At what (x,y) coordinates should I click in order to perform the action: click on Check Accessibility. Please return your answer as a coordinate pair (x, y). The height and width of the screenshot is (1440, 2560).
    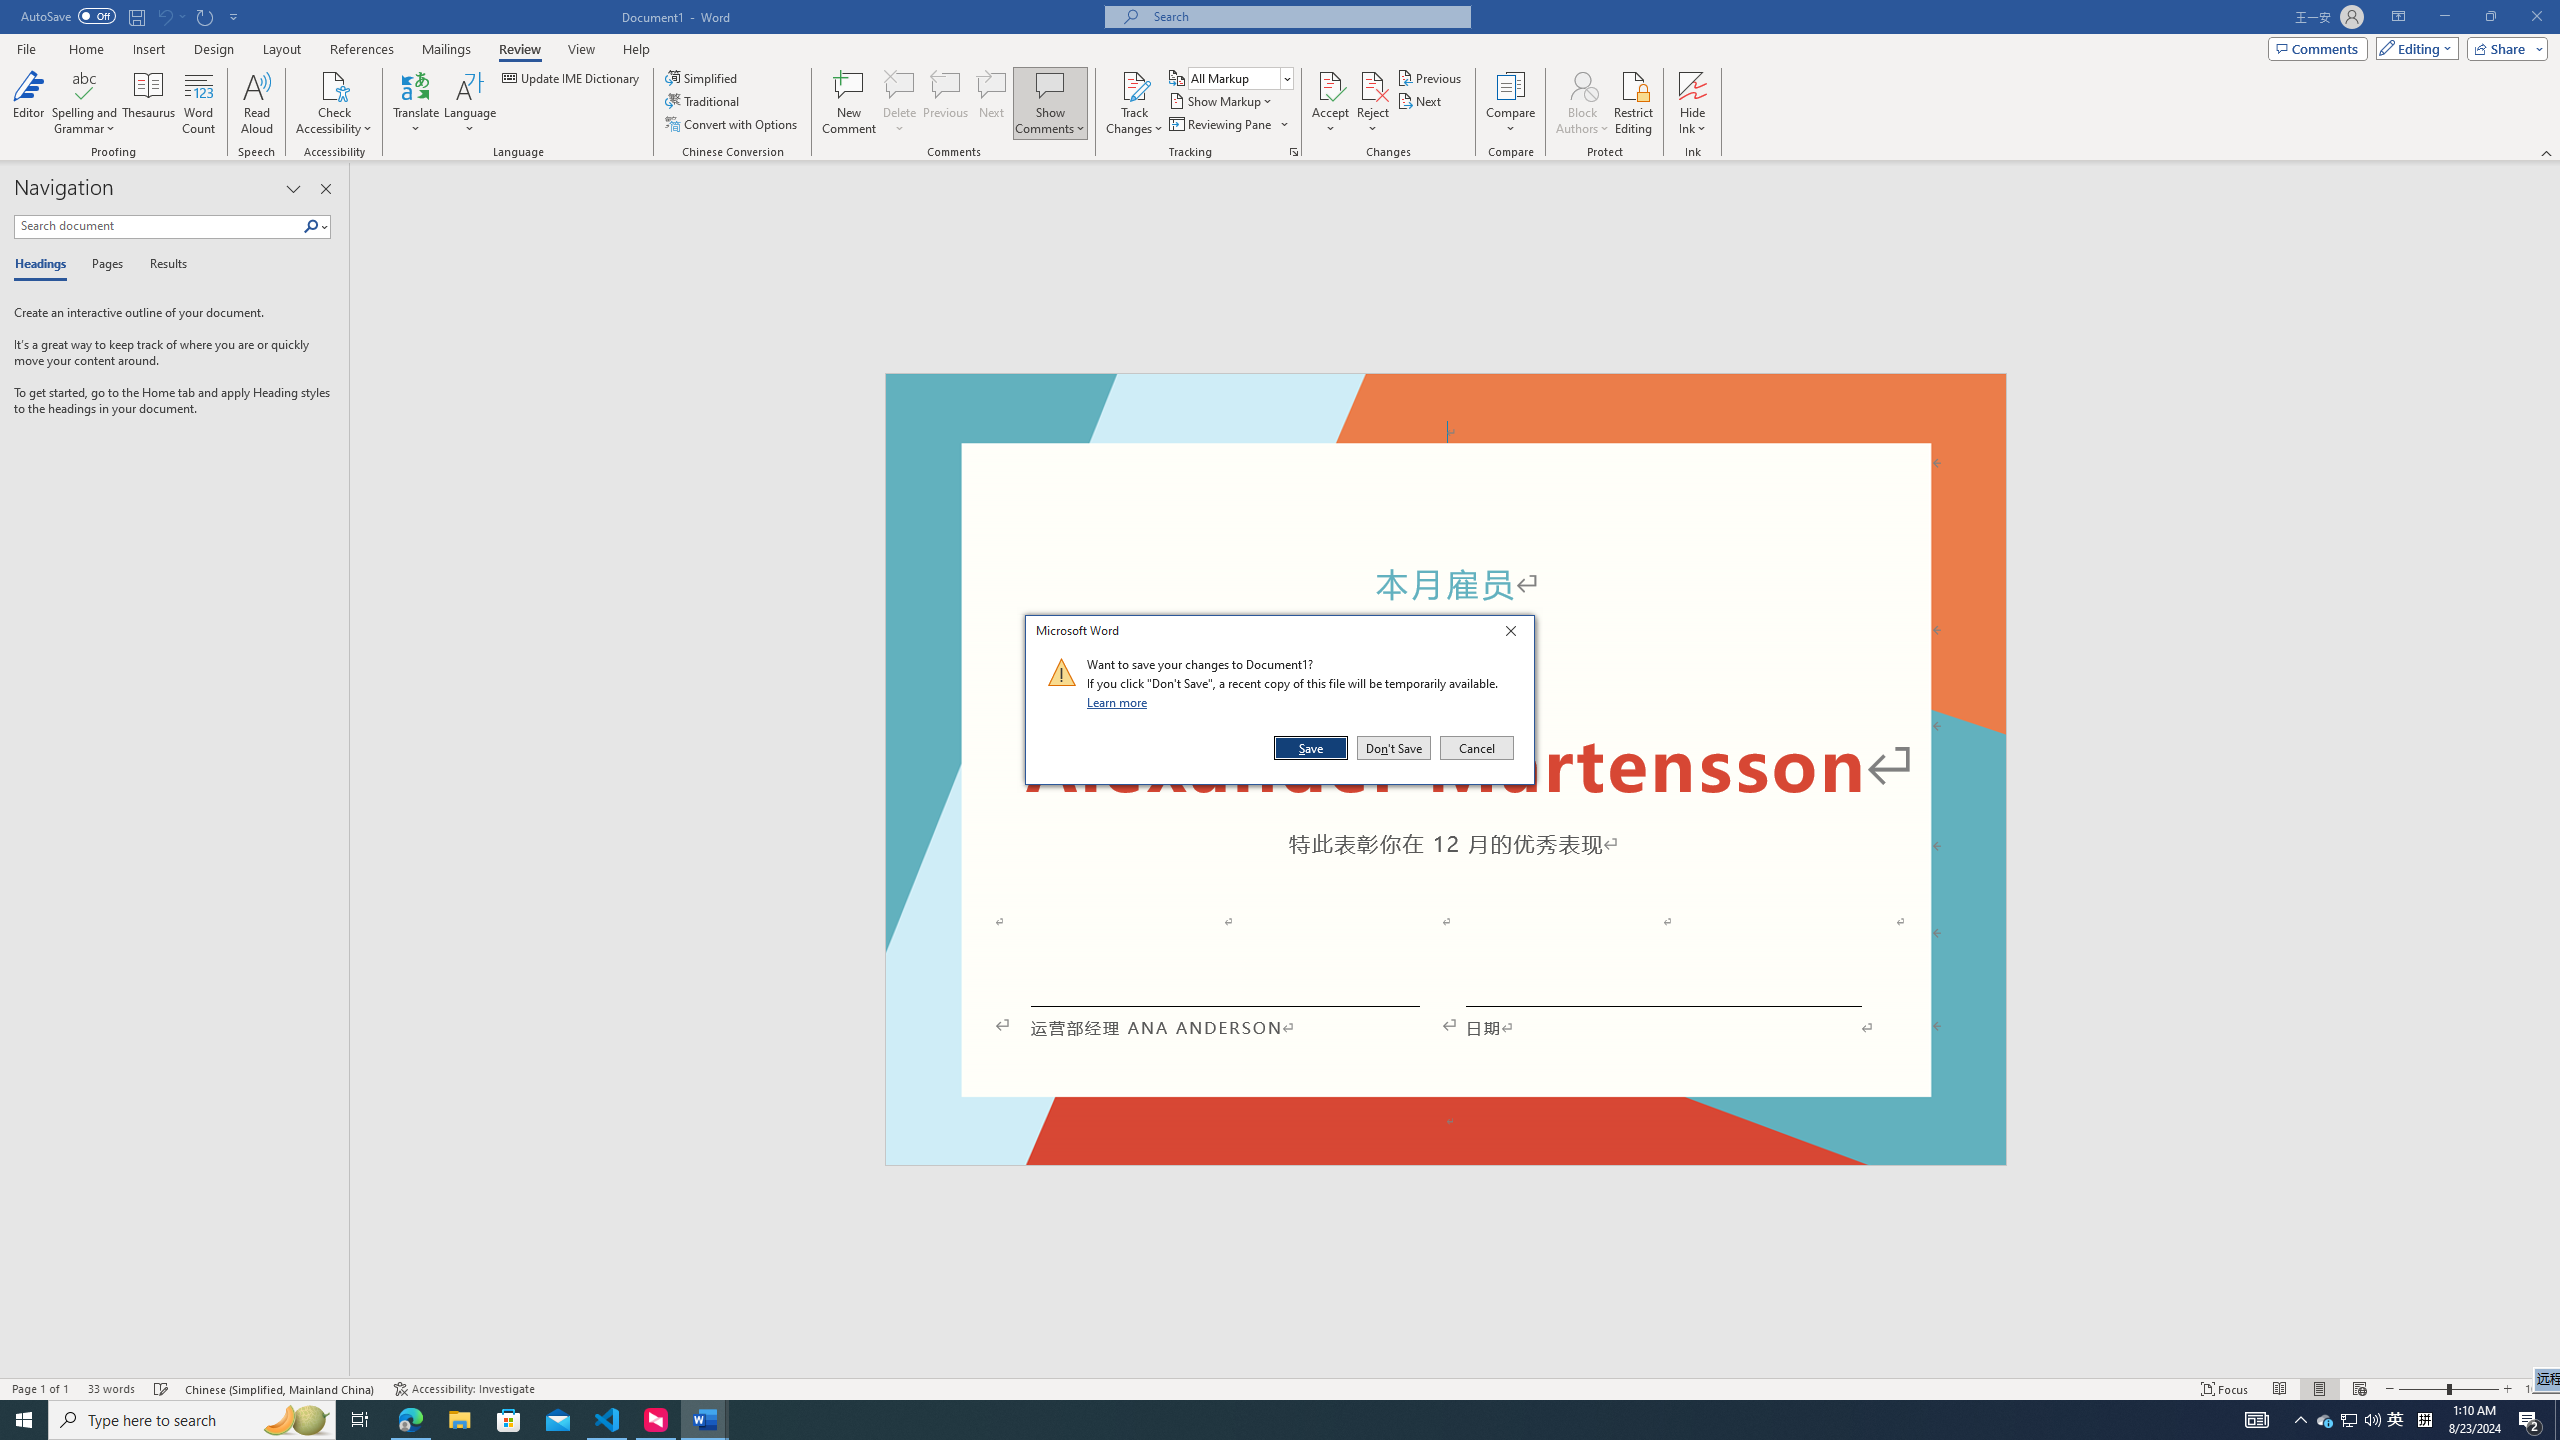
    Looking at the image, I should click on (2326, 1420).